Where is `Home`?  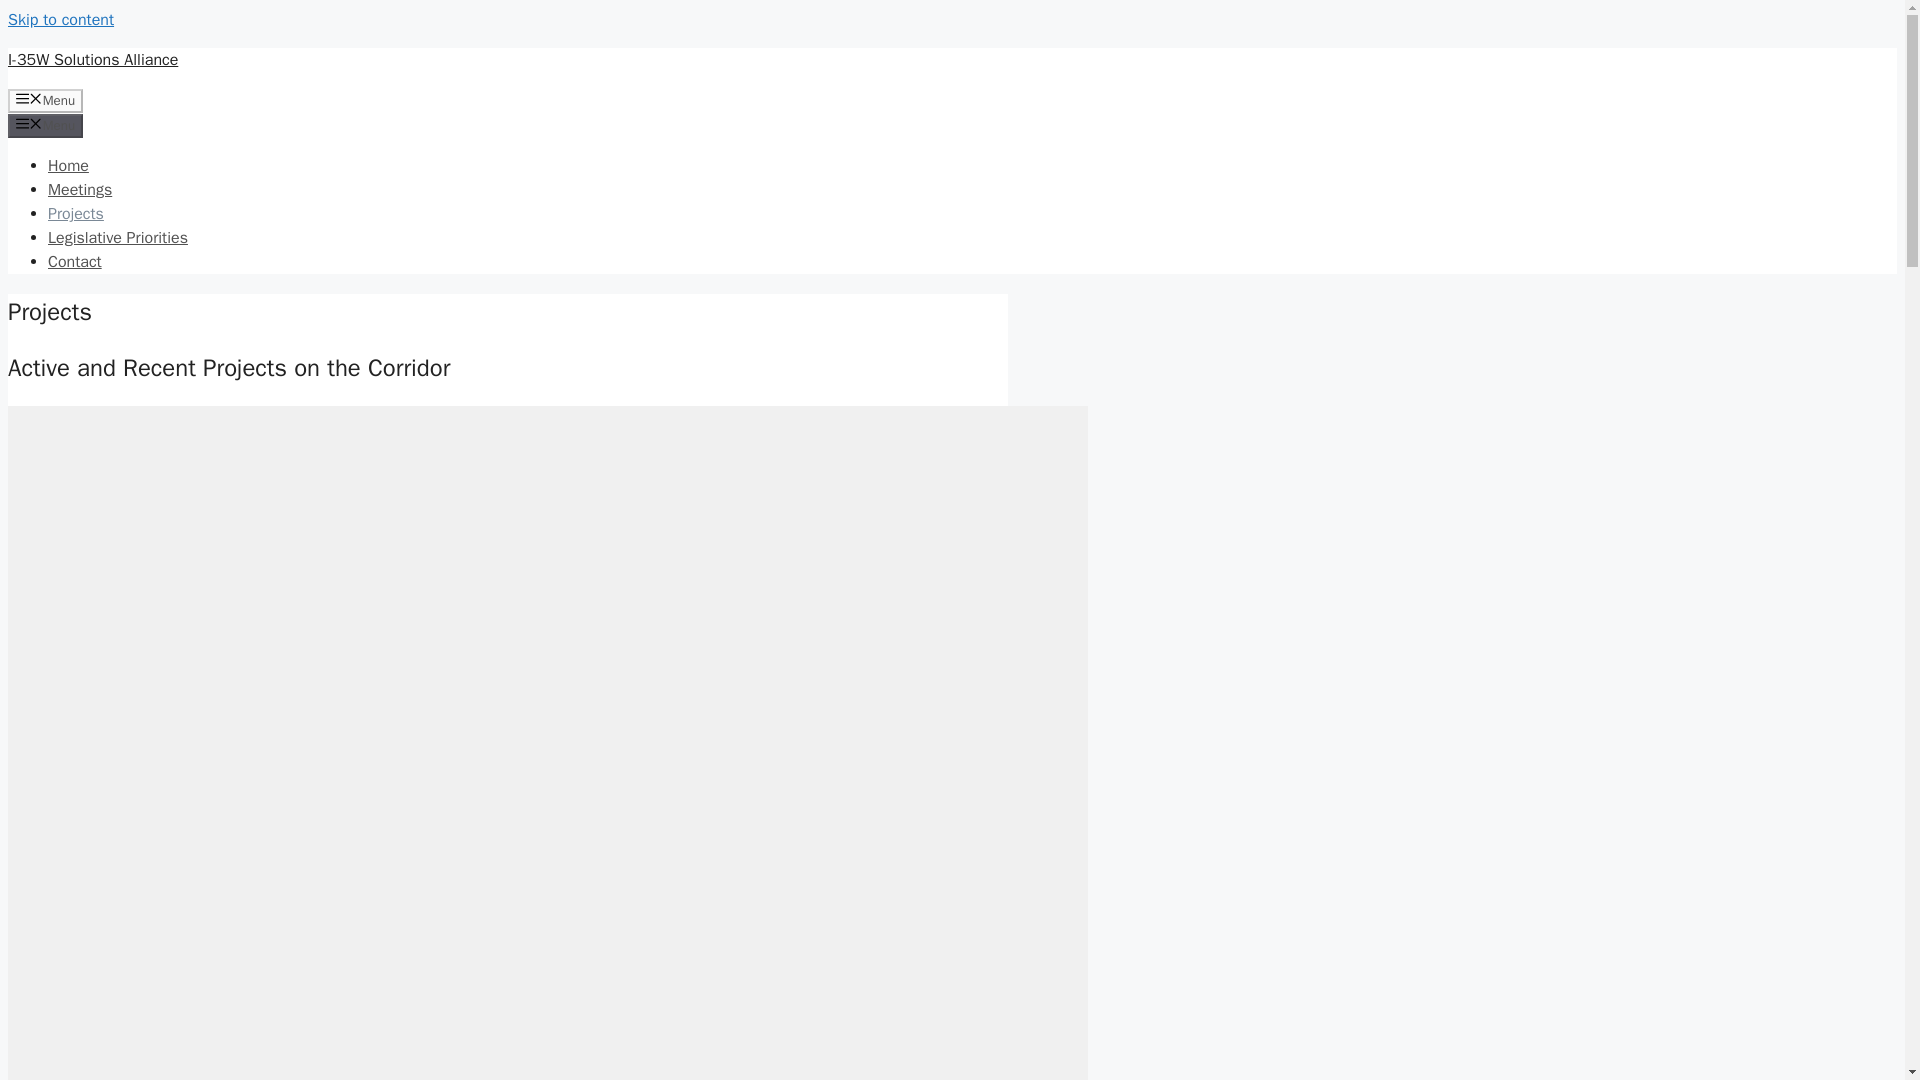
Home is located at coordinates (68, 166).